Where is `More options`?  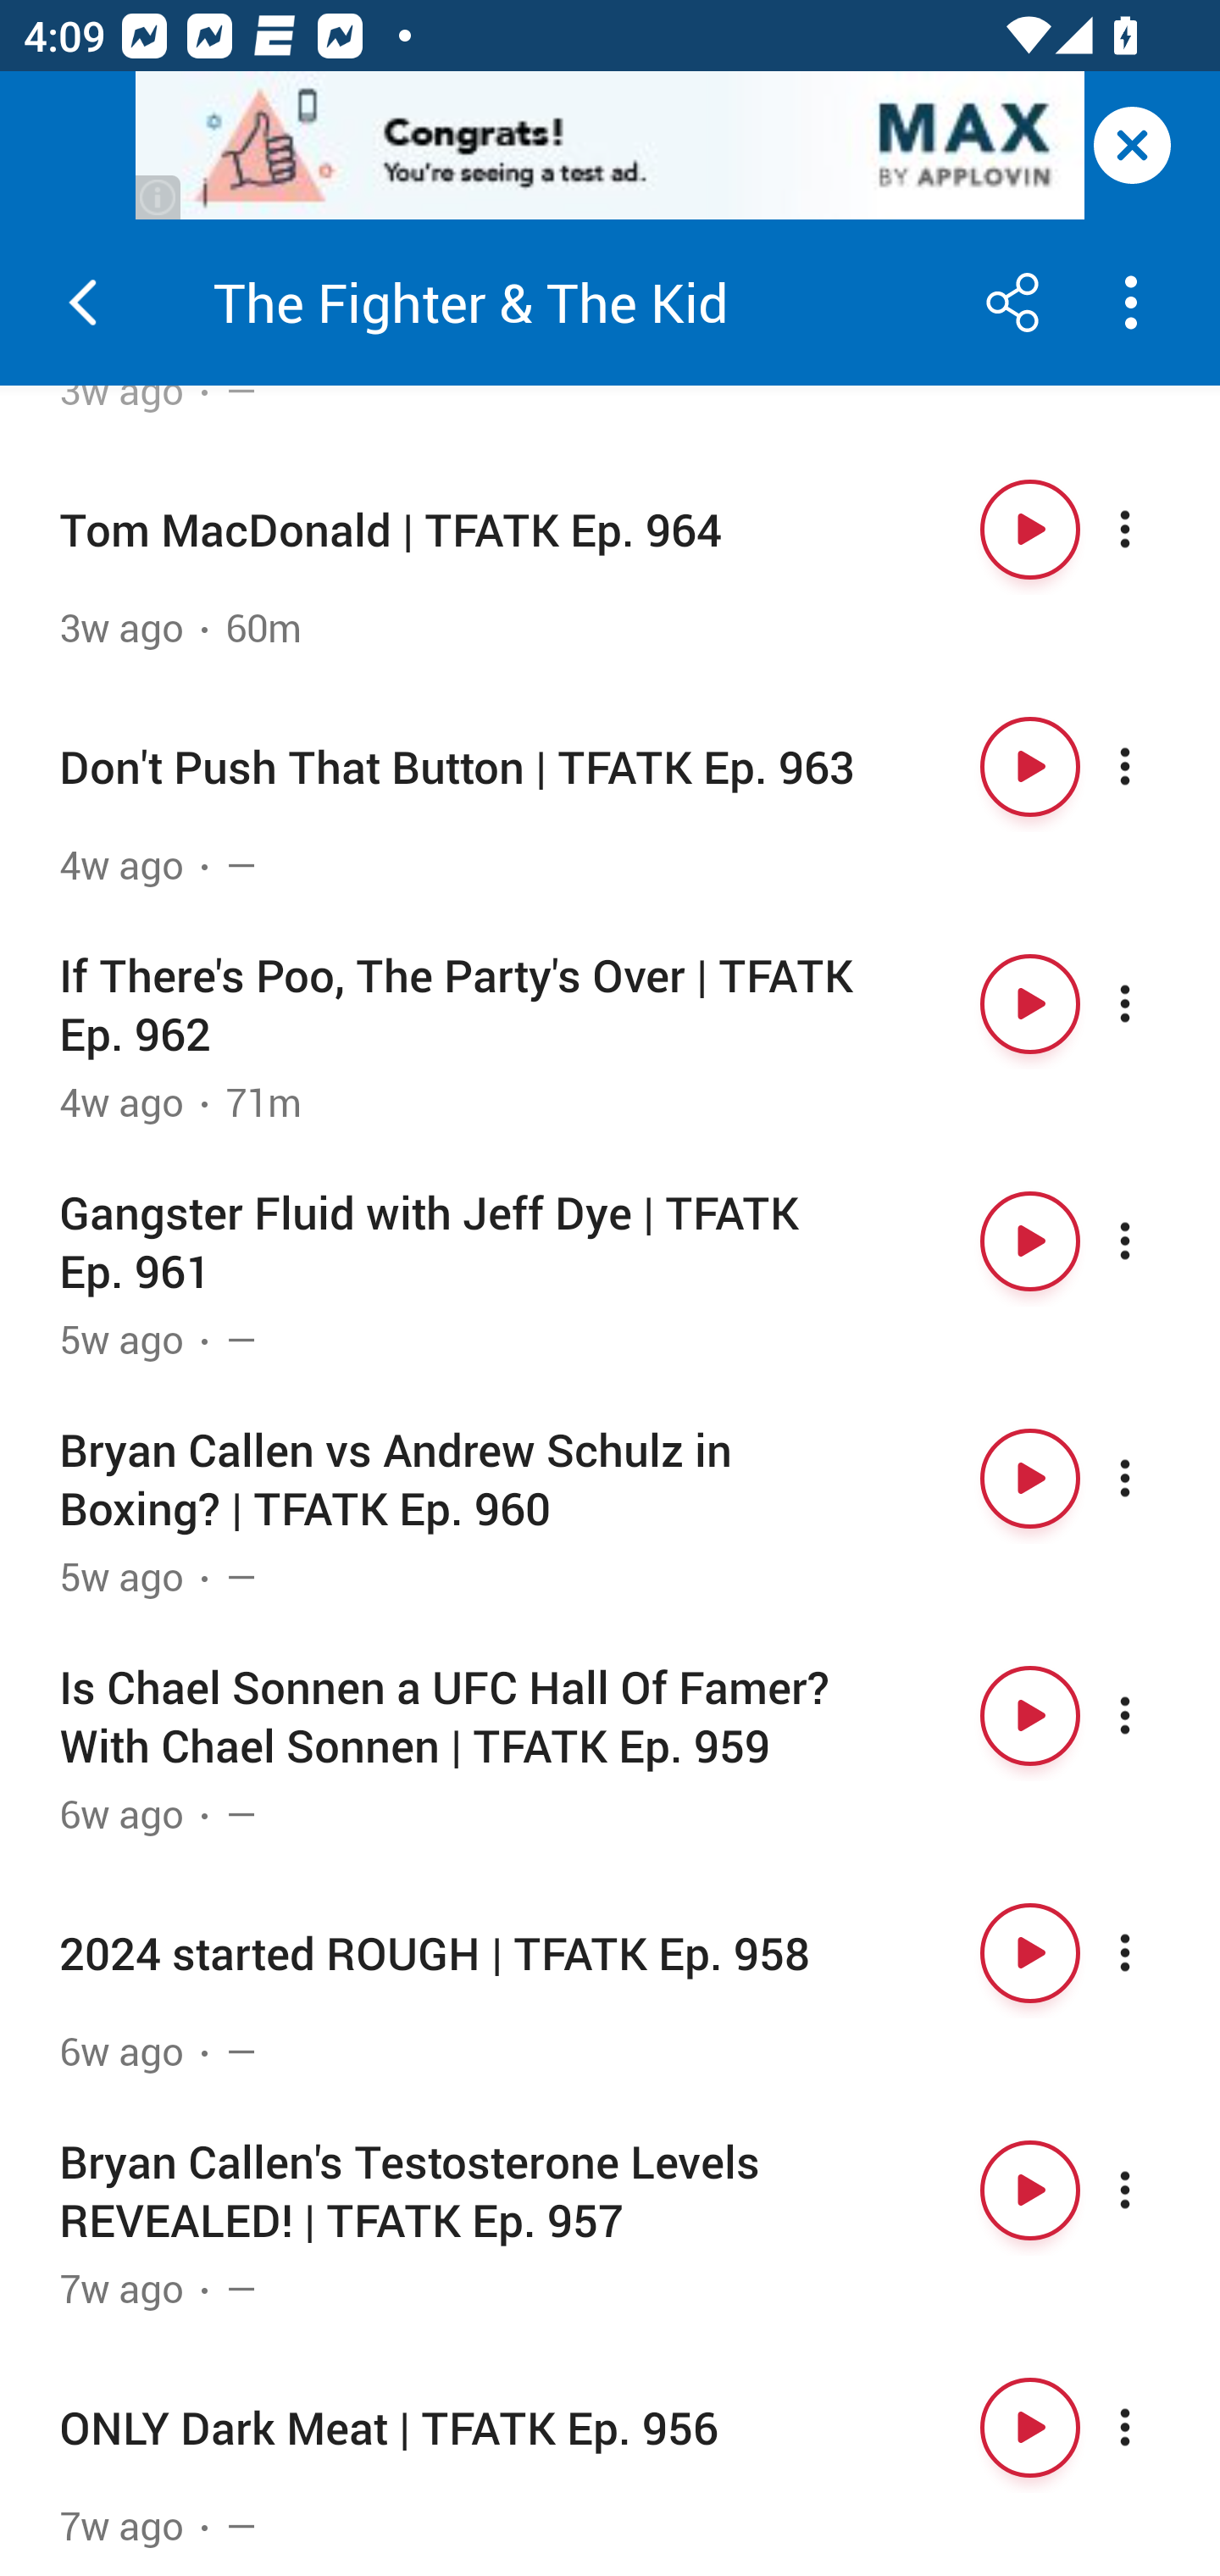
More options is located at coordinates (1154, 529).